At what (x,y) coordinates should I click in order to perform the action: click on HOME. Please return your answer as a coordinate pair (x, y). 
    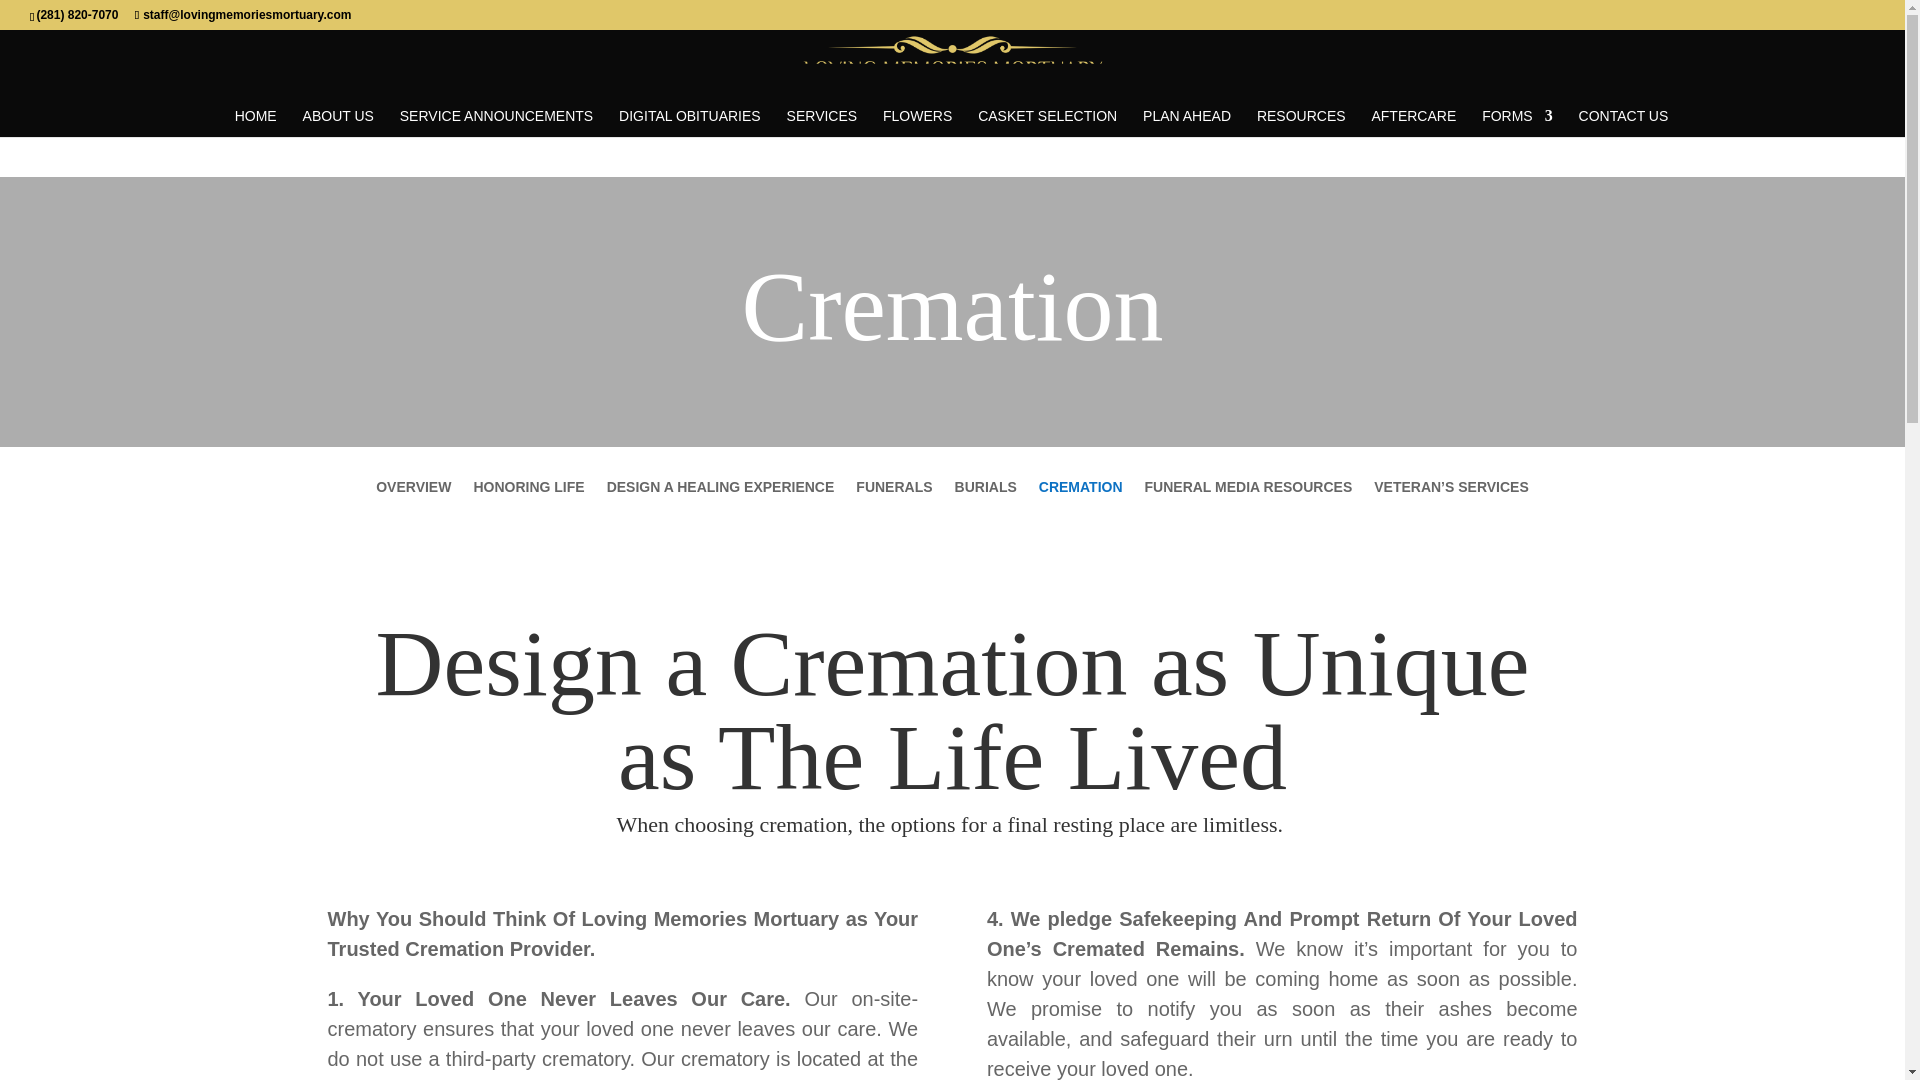
    Looking at the image, I should click on (255, 123).